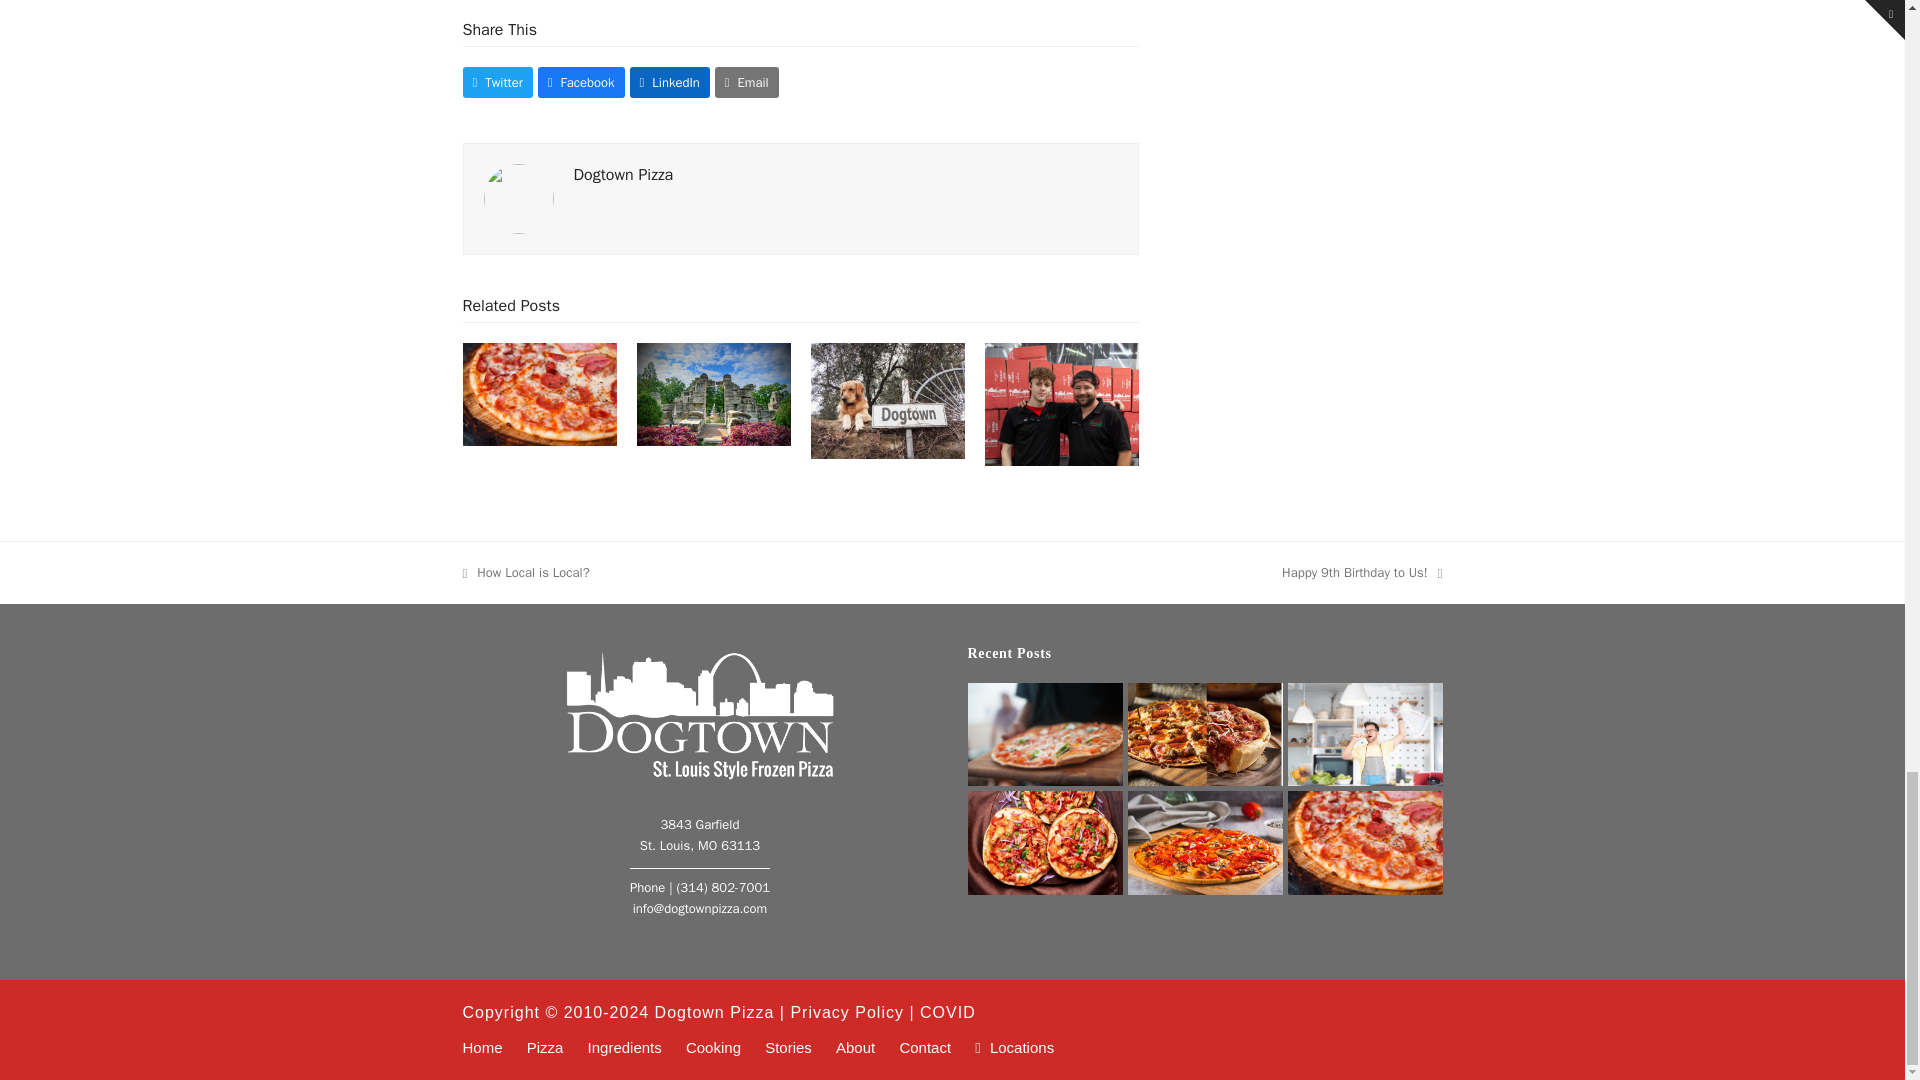 This screenshot has height=1080, width=1920. I want to click on Twitter, so click(496, 82).